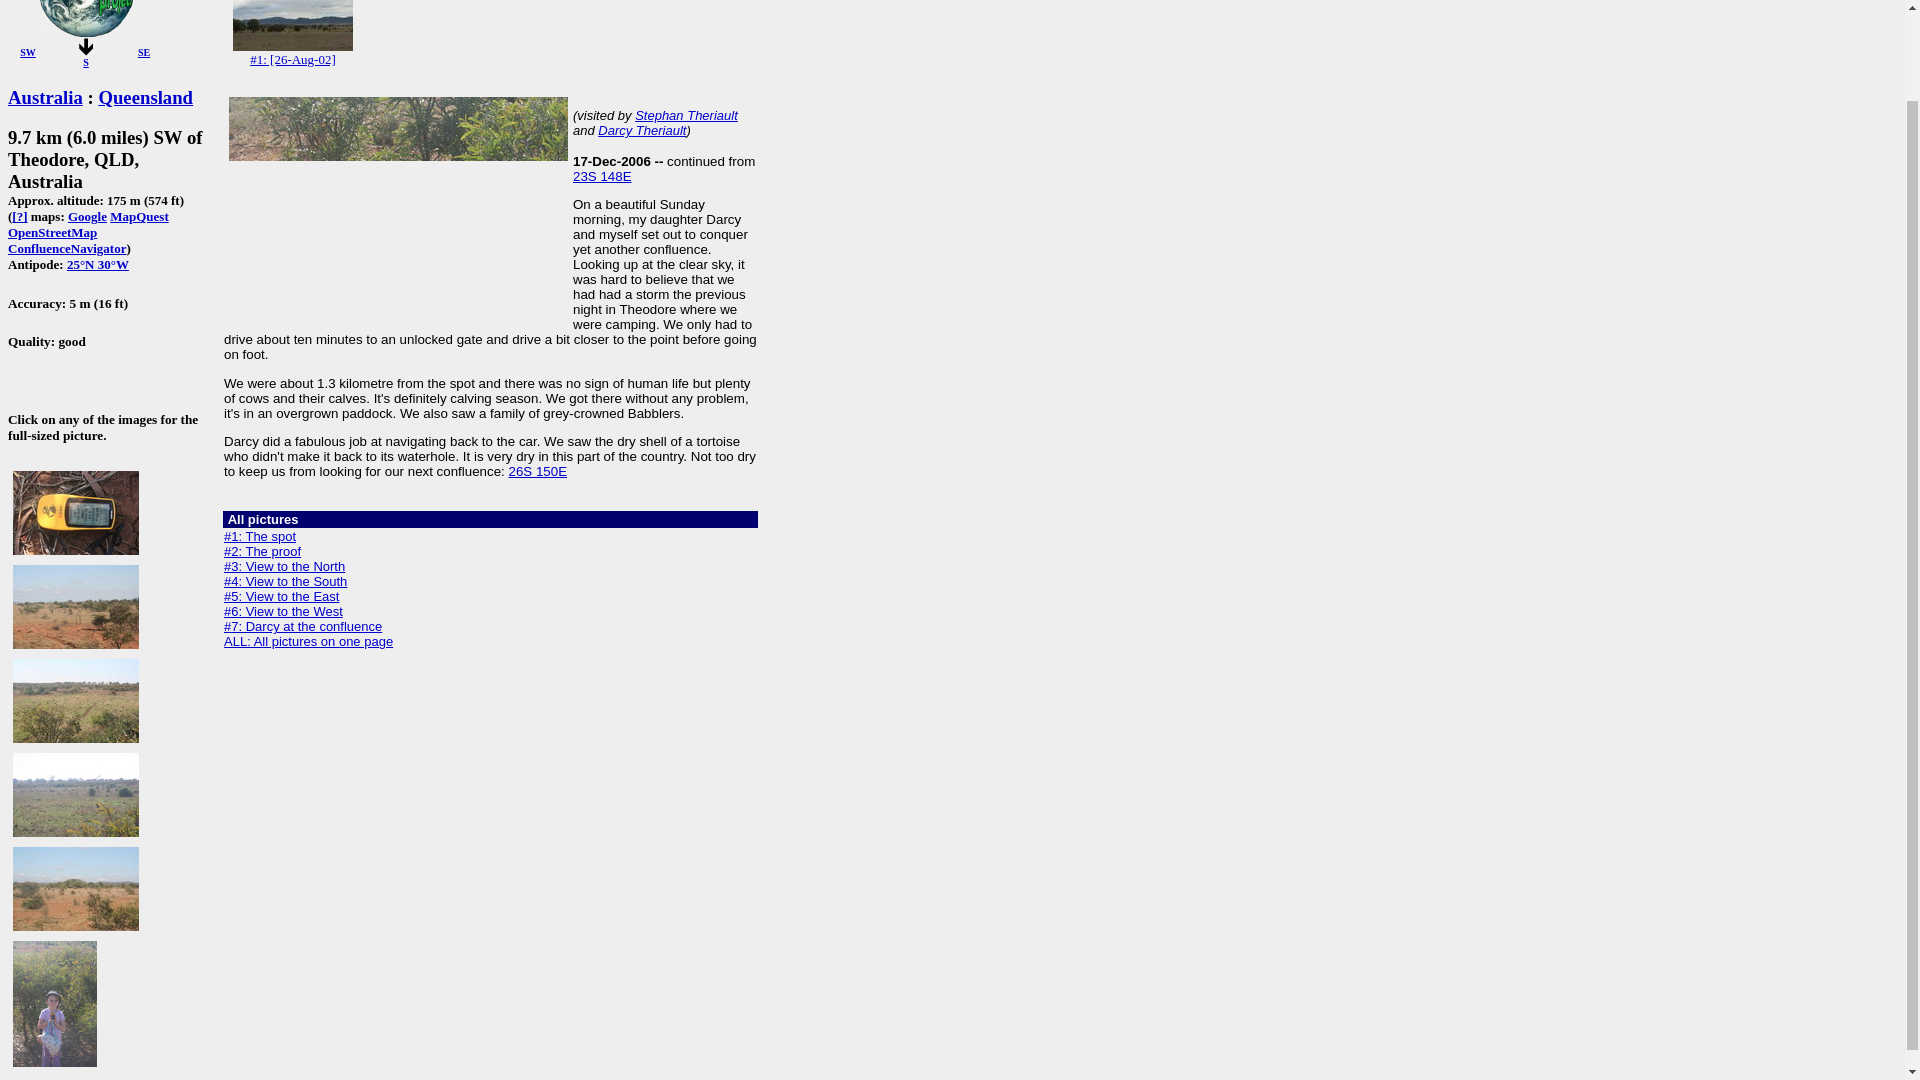 This screenshot has height=1080, width=1920. I want to click on 23S 148E, so click(602, 176).